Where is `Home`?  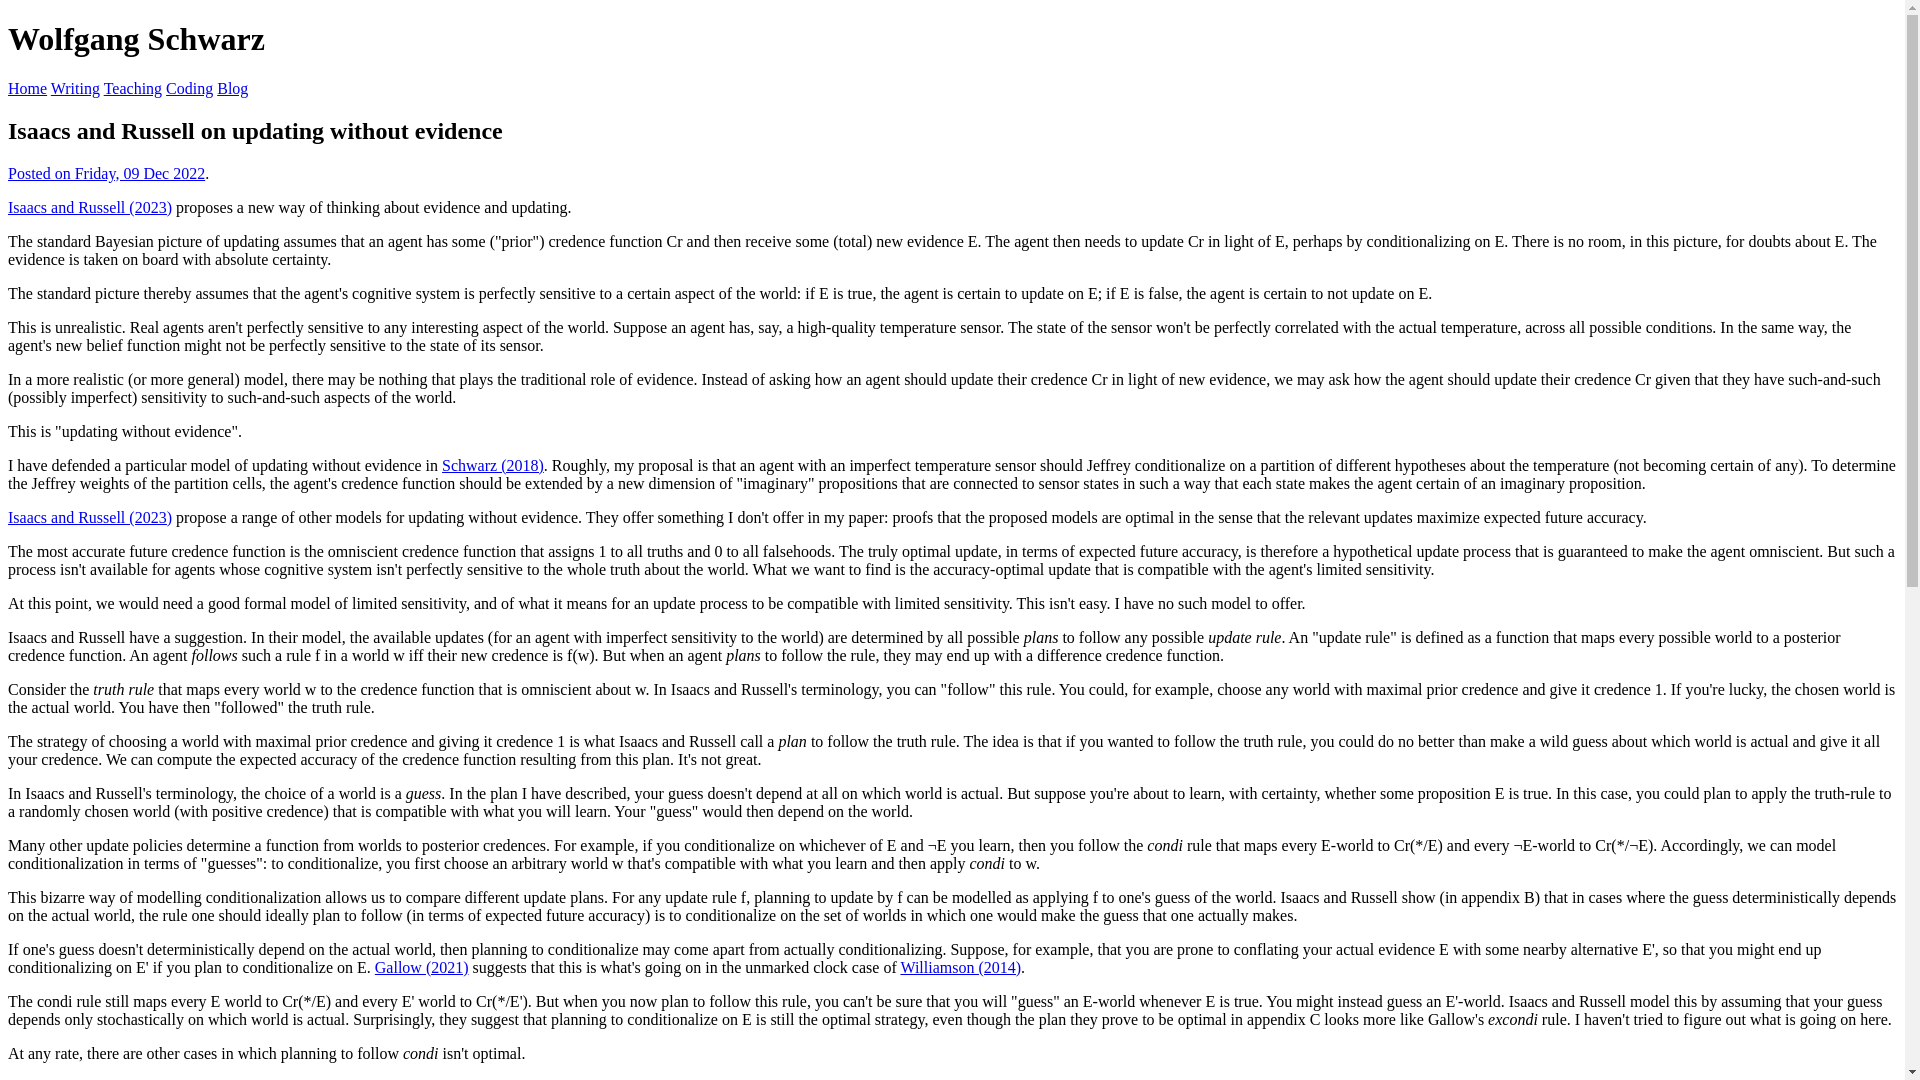 Home is located at coordinates (26, 88).